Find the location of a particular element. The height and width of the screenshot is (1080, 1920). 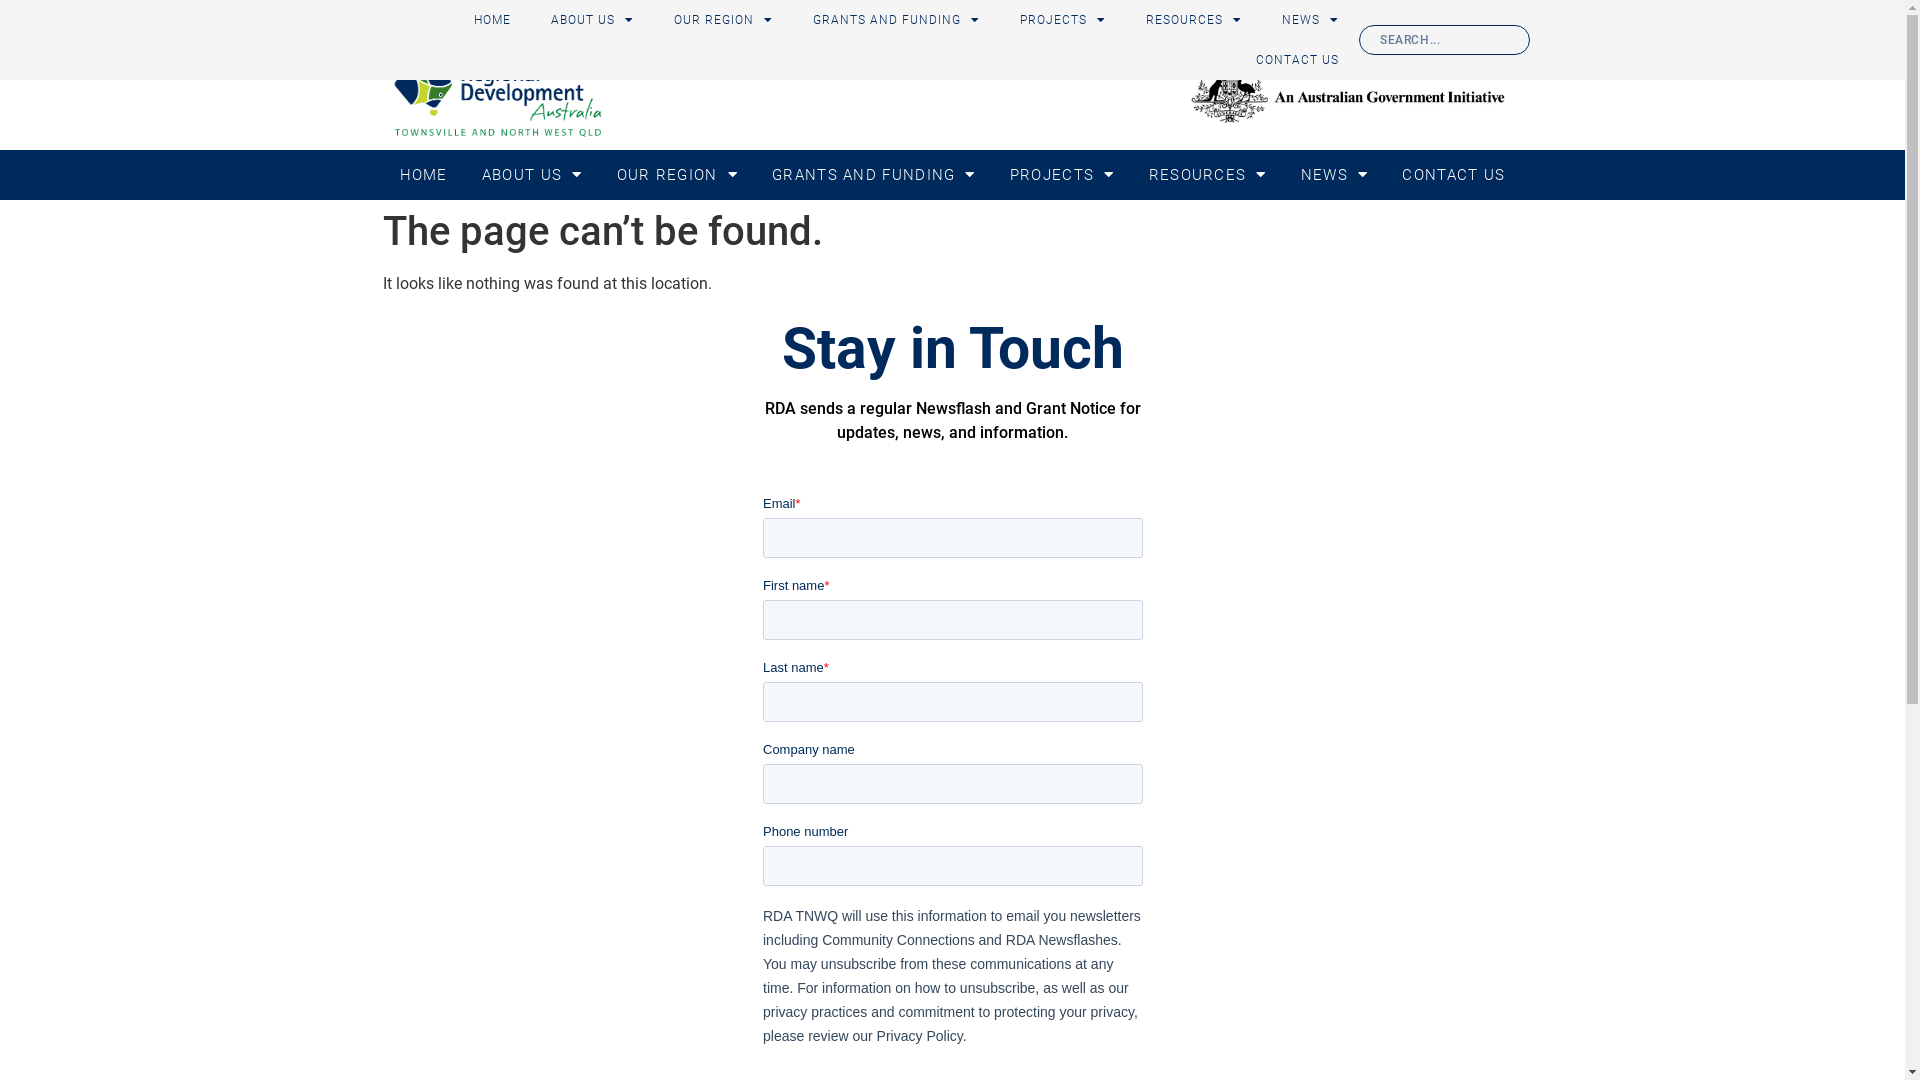

NEWS is located at coordinates (1310, 20).